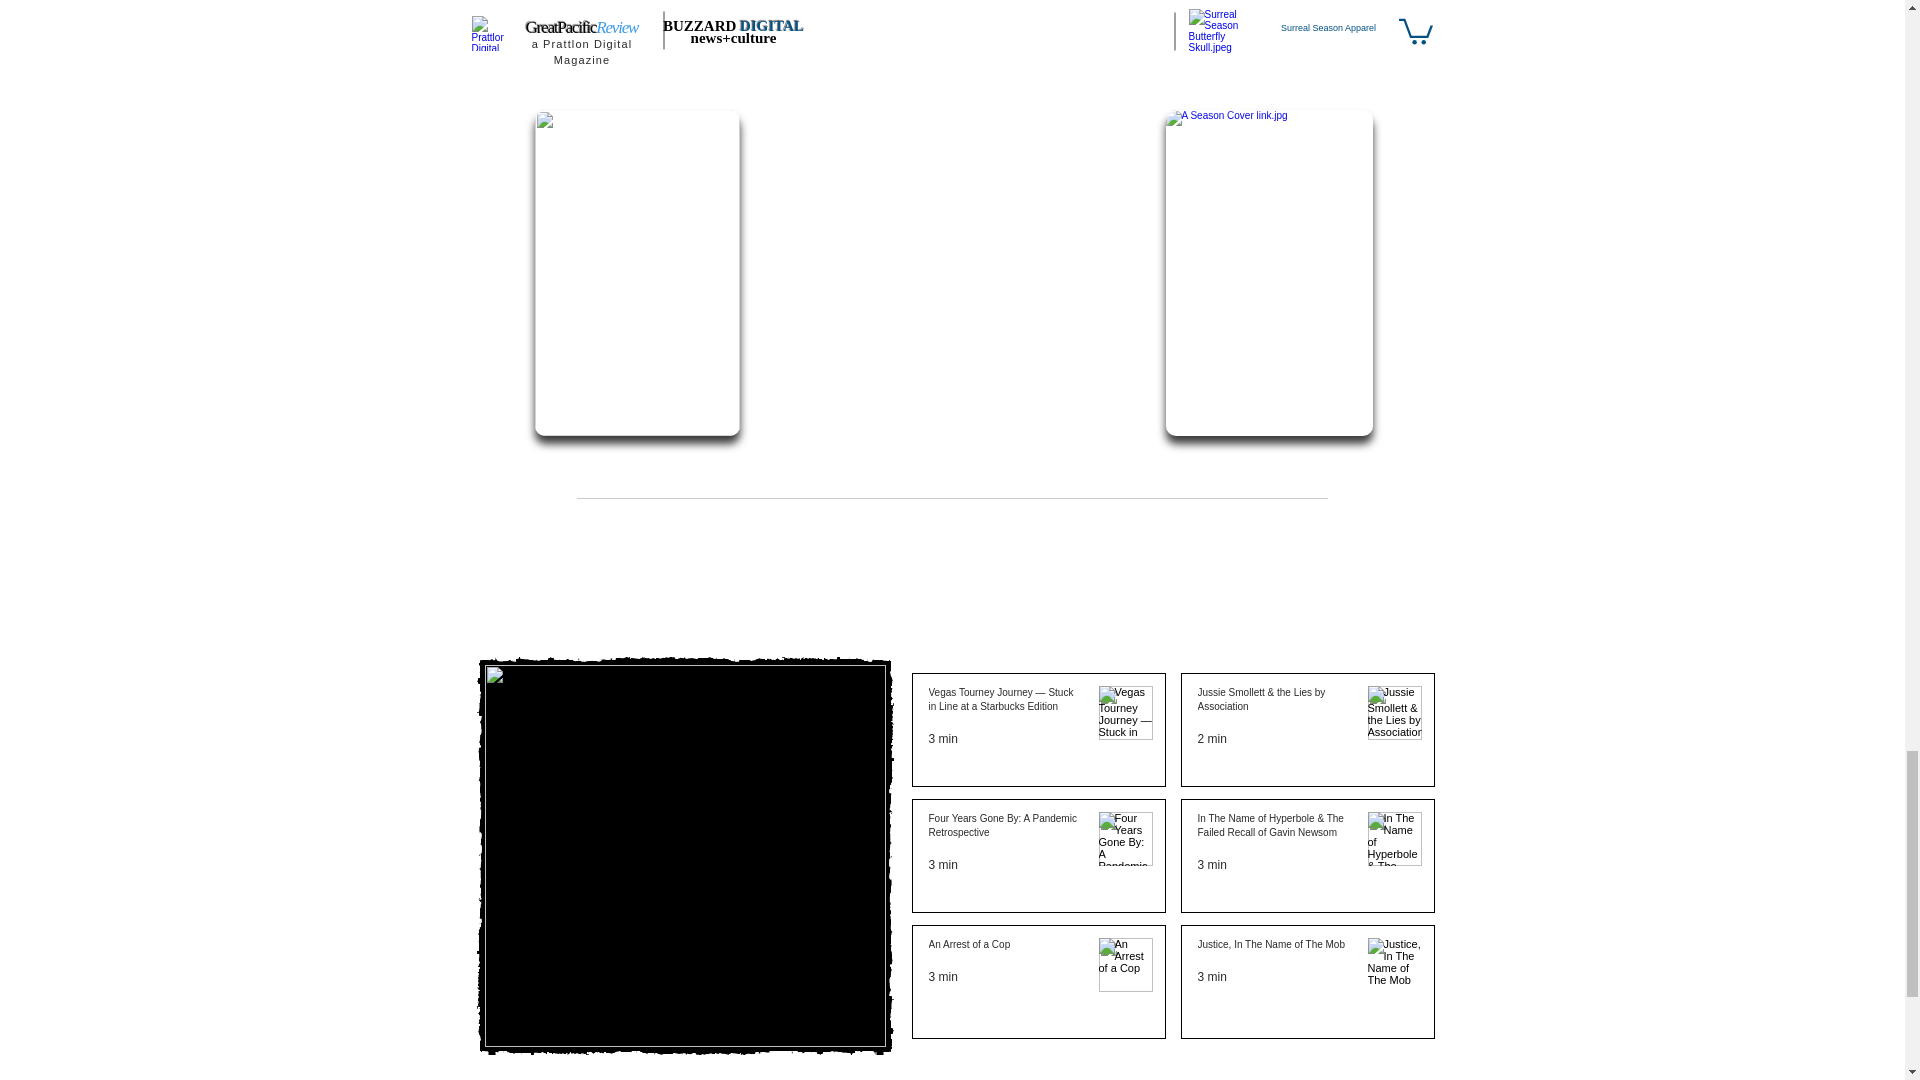  What do you see at coordinates (942, 864) in the screenshot?
I see `3 min` at bounding box center [942, 864].